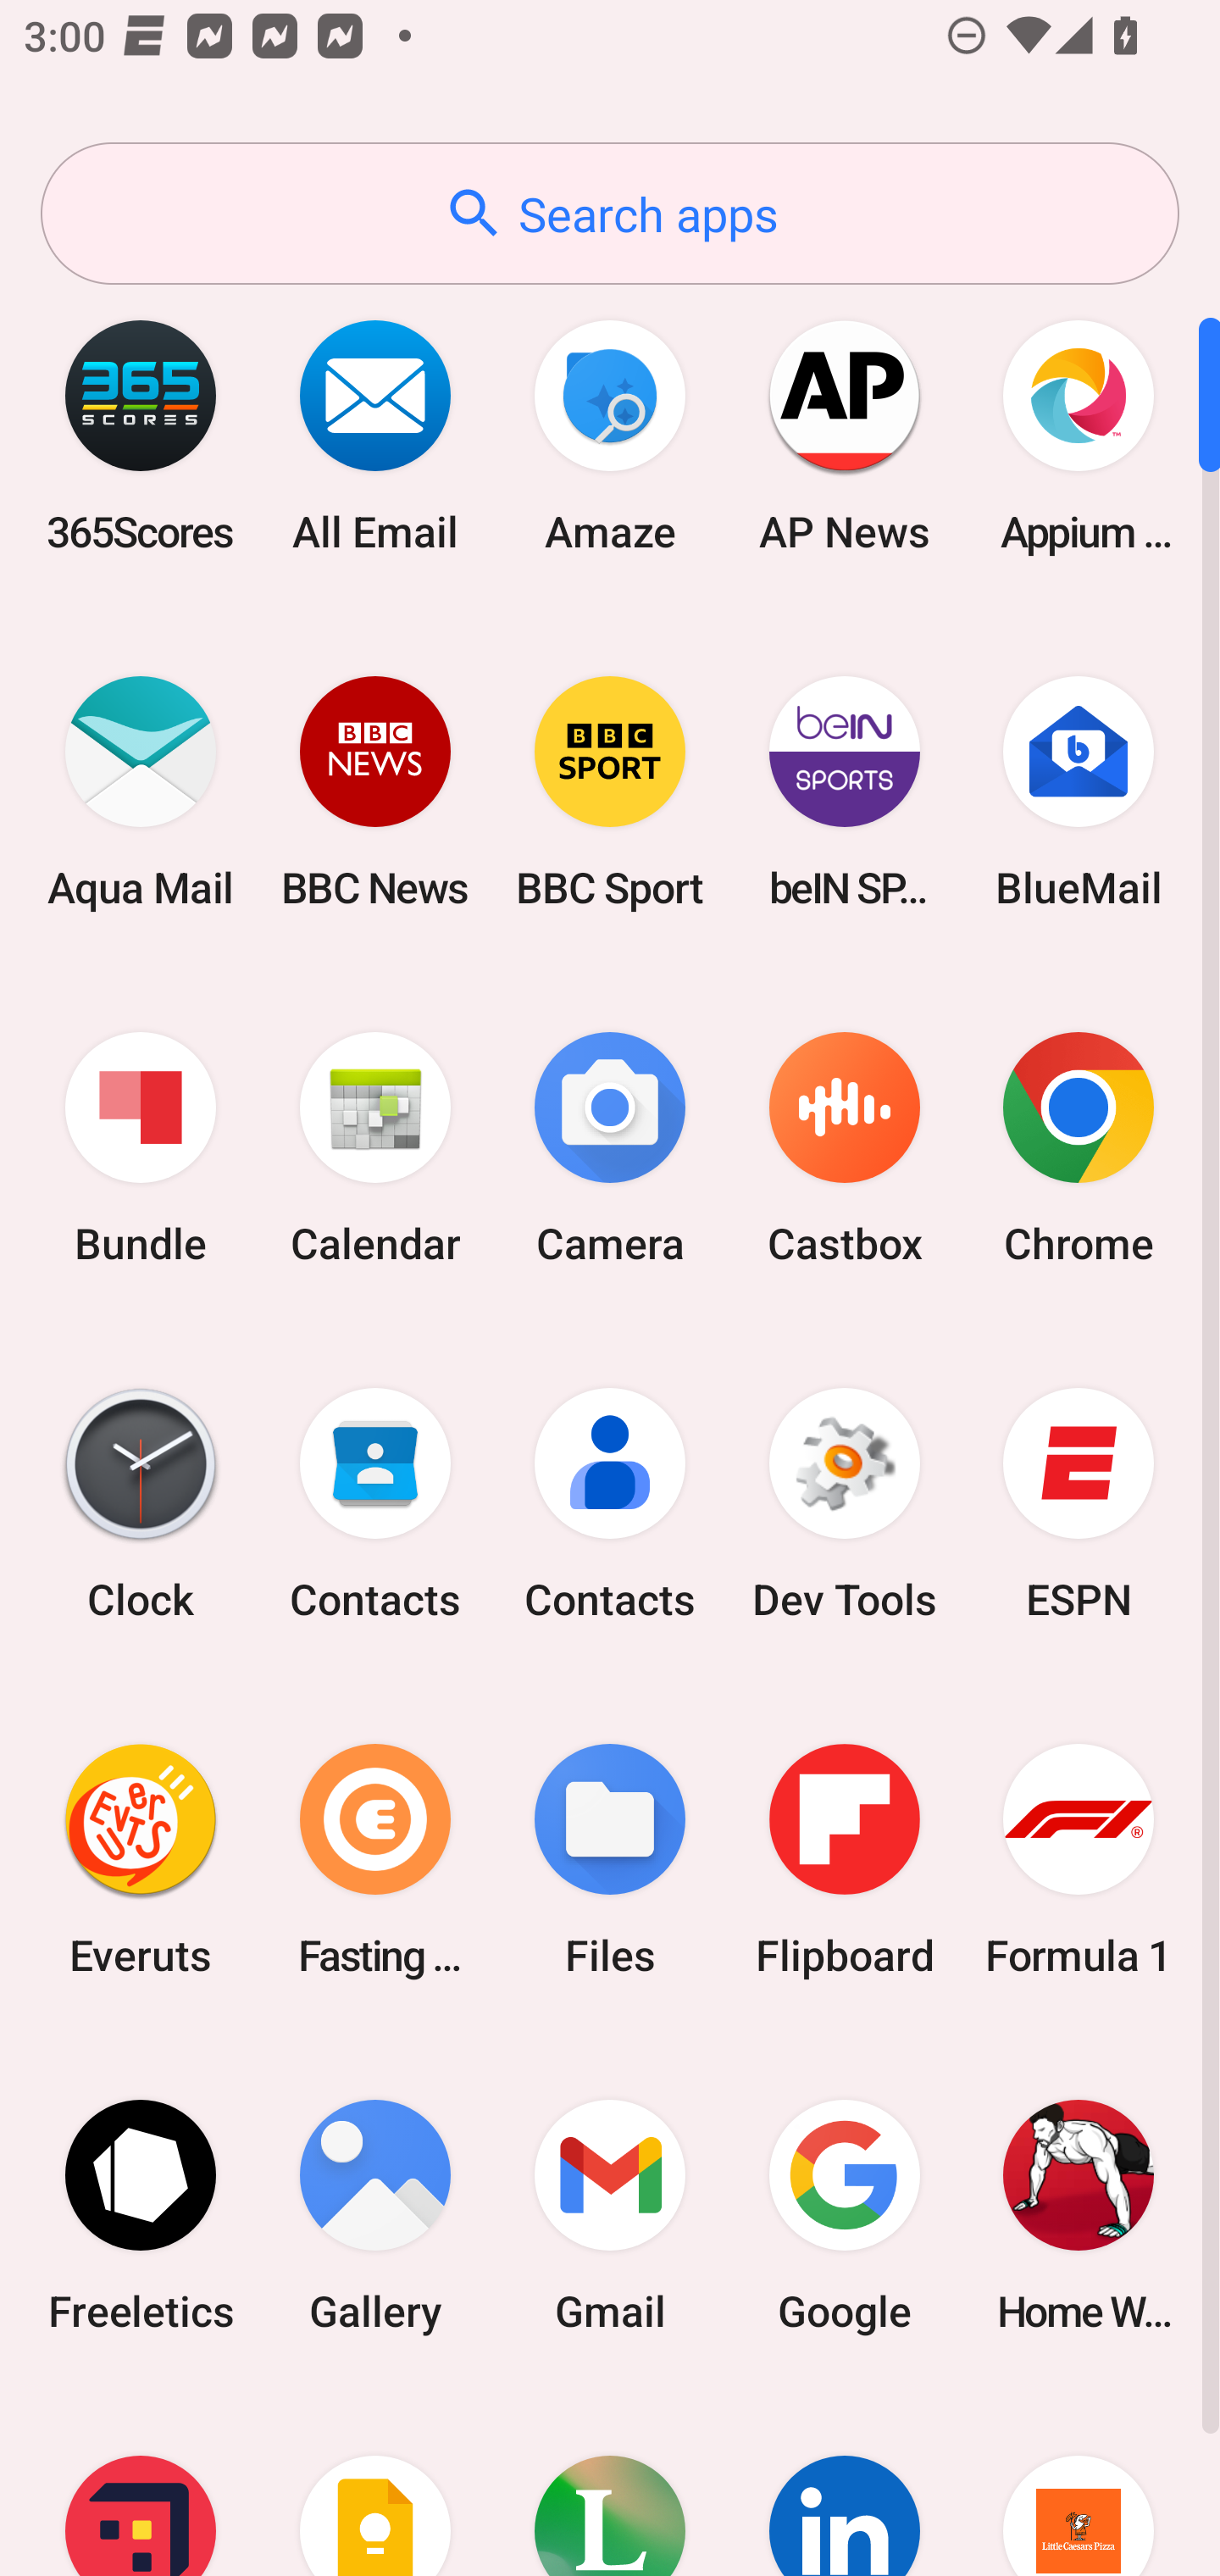 The width and height of the screenshot is (1220, 2576). Describe the element at coordinates (610, 1859) in the screenshot. I see `Files` at that location.